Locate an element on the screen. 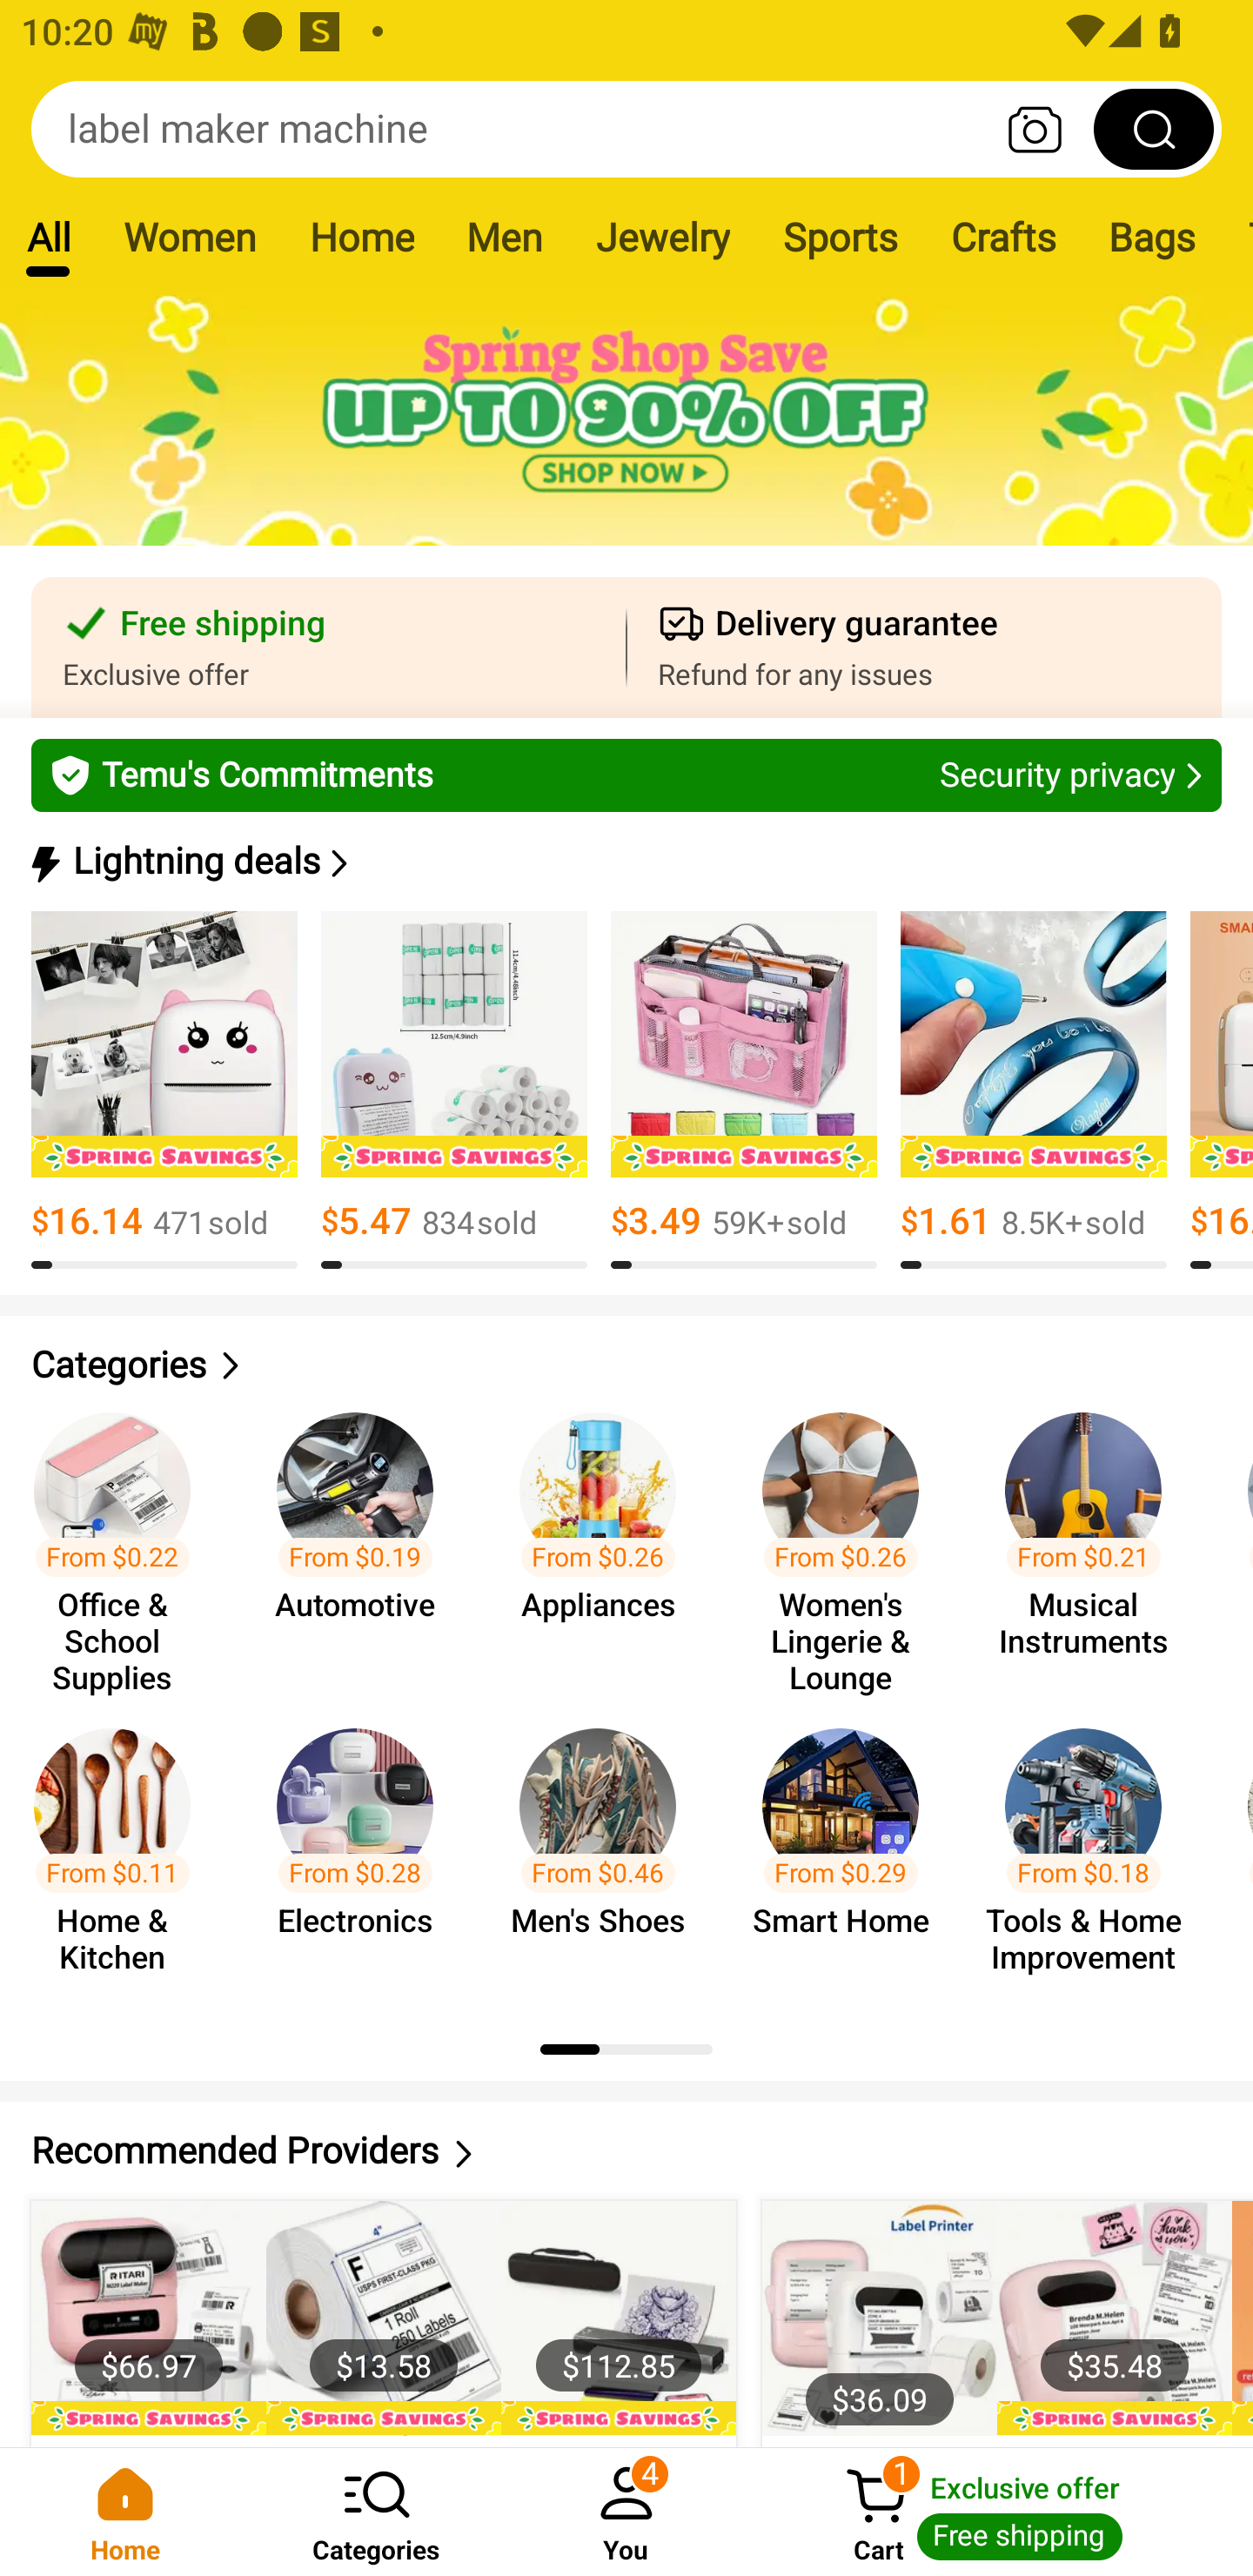 Image resolution: width=1253 pixels, height=2576 pixels. Sports is located at coordinates (840, 237).